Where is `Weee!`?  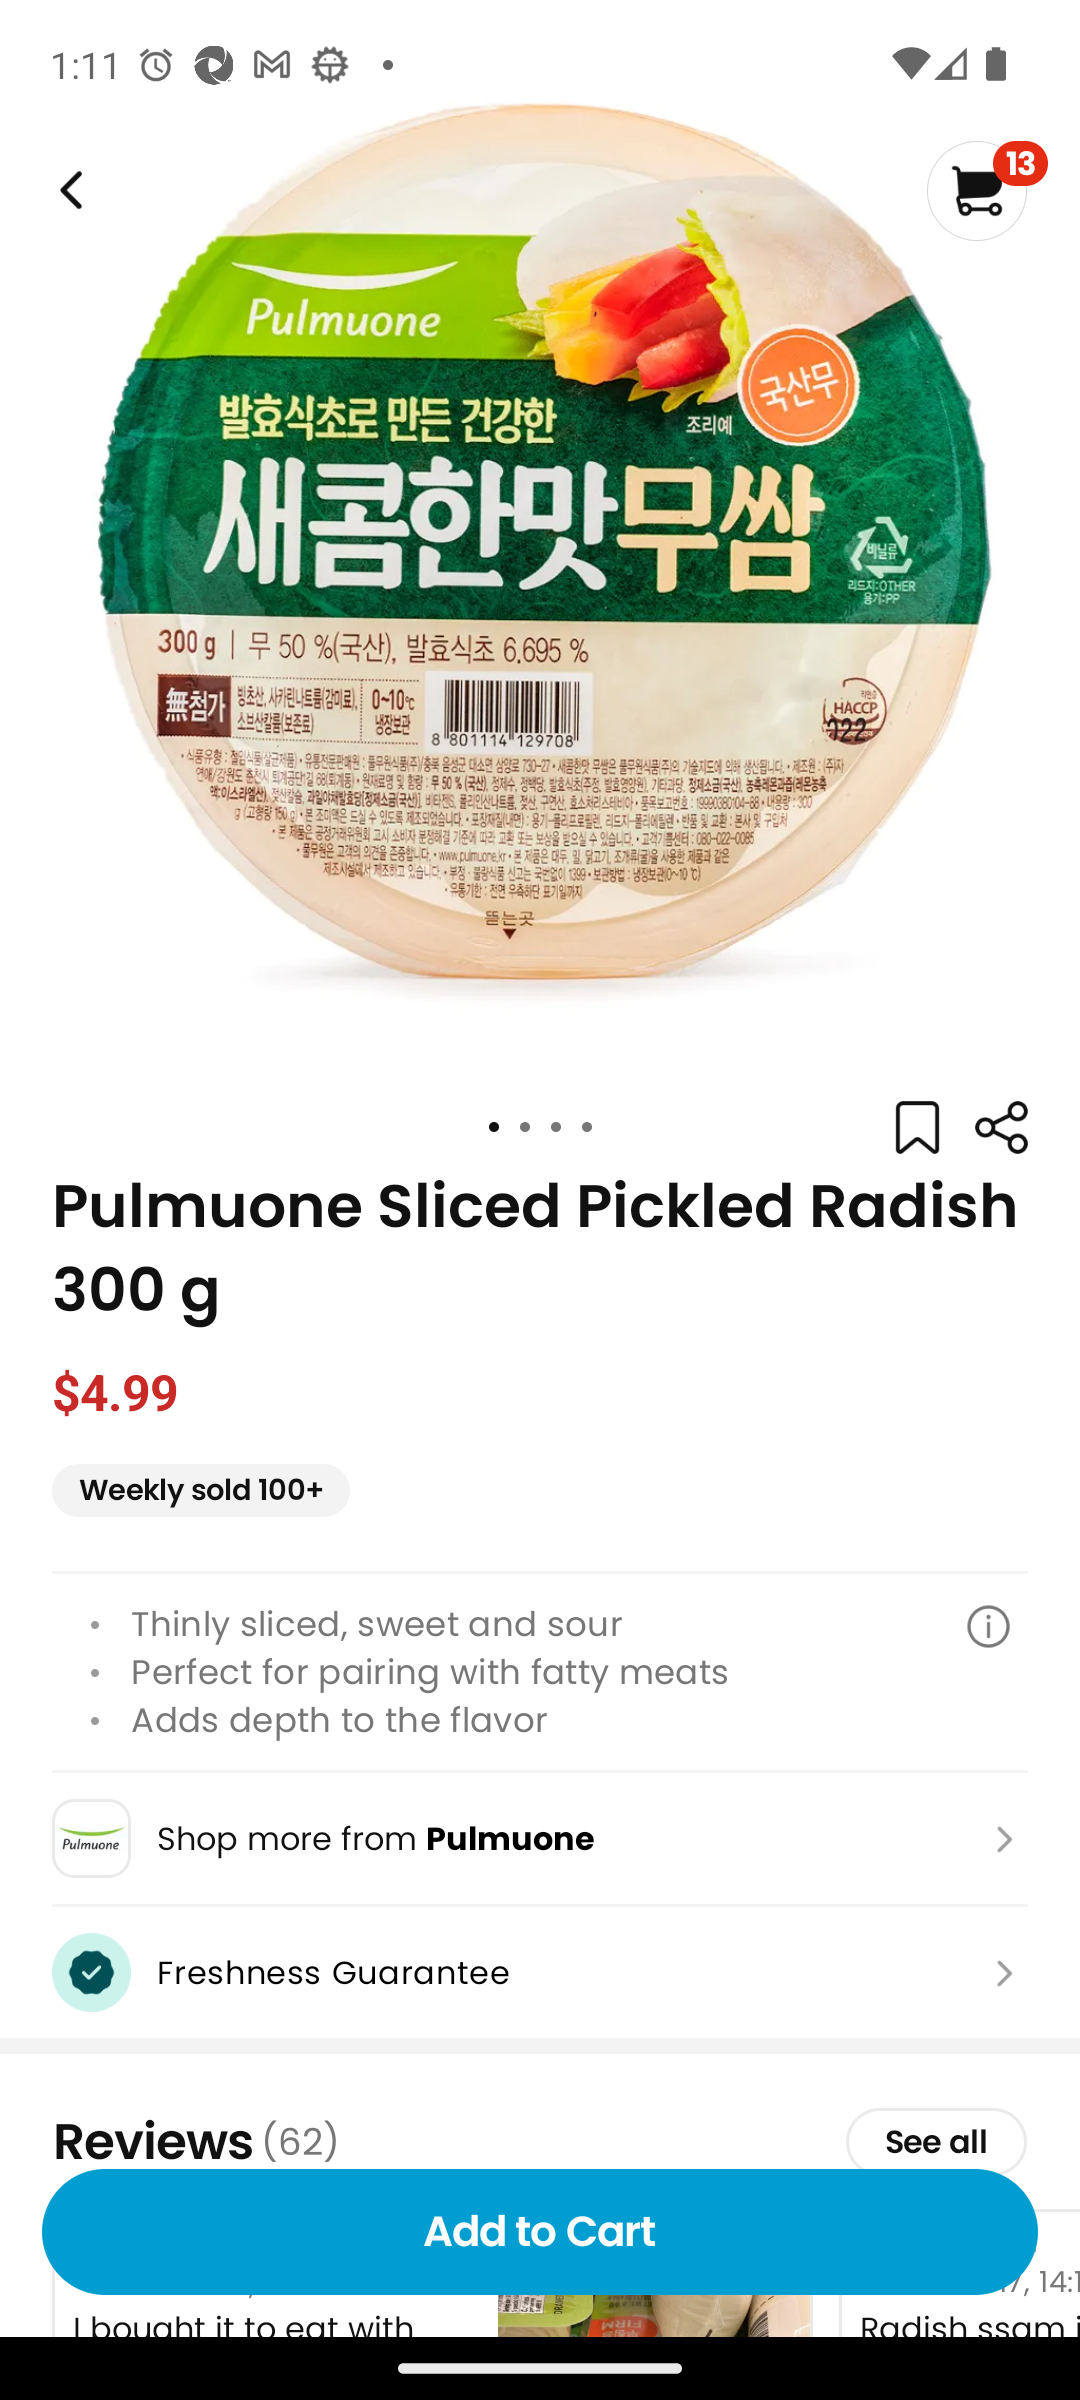
Weee! is located at coordinates (68, 190).